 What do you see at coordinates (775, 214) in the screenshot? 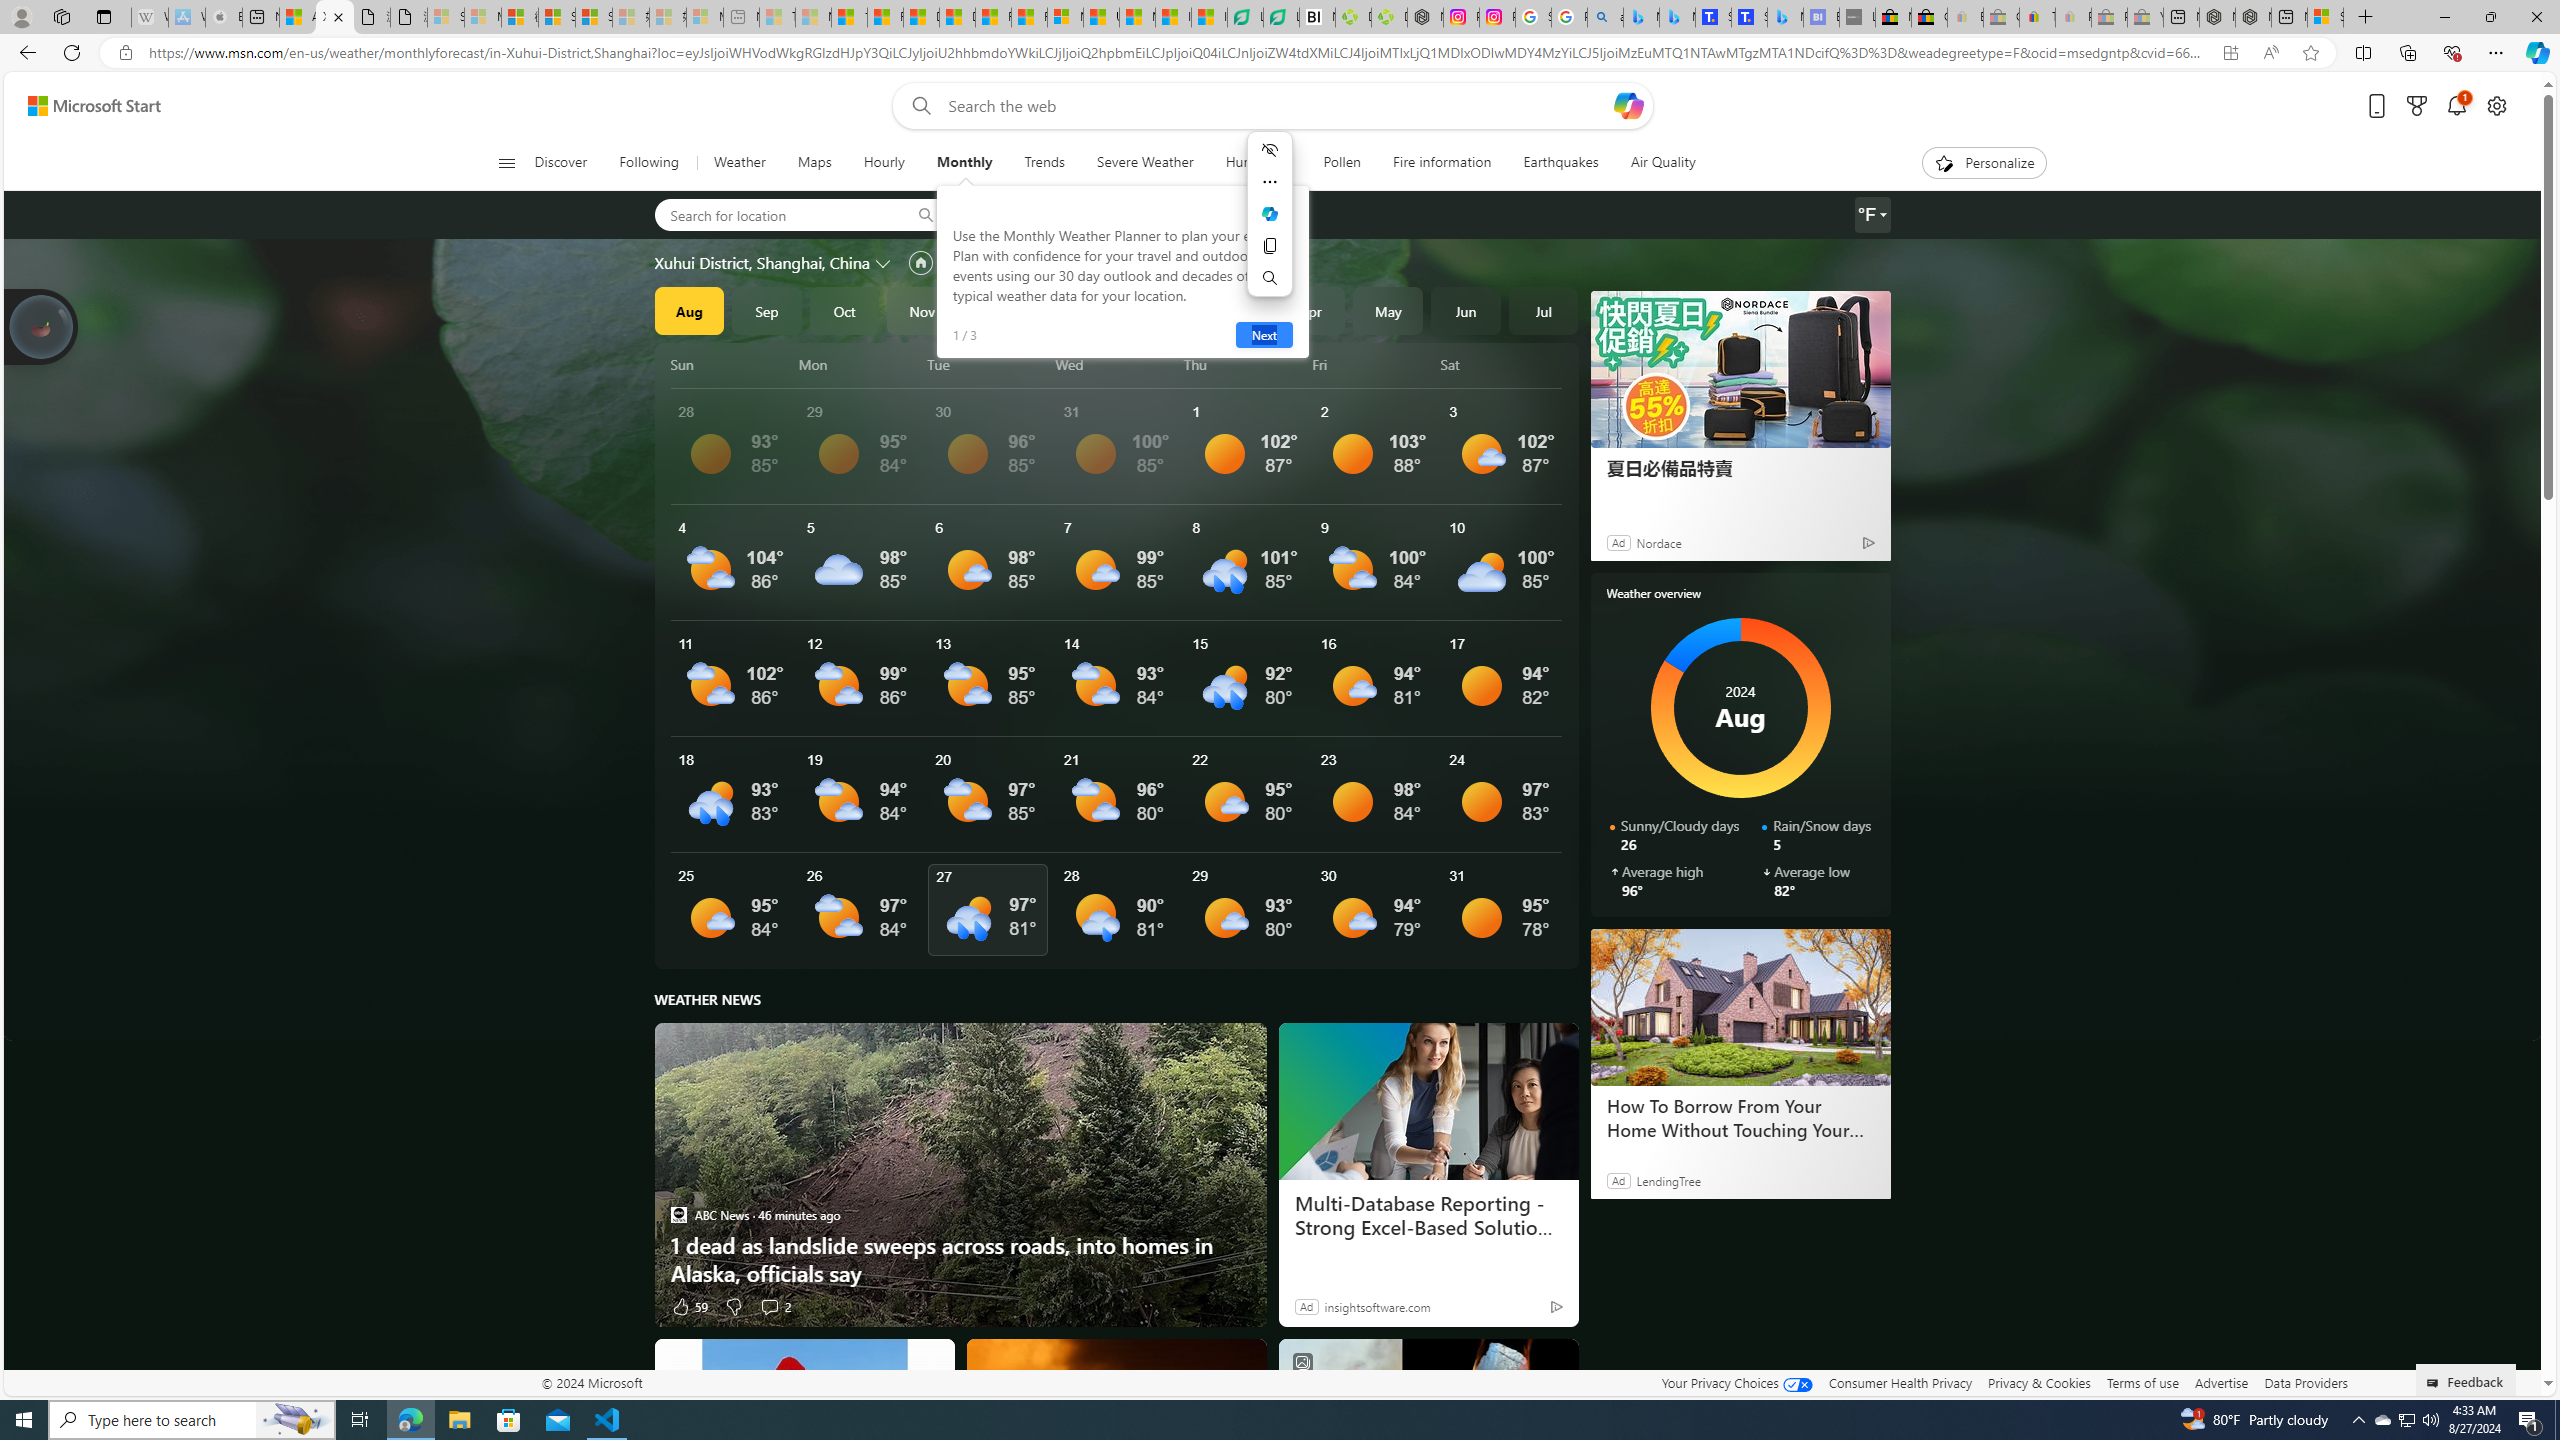
I see `Search for location` at bounding box center [775, 214].